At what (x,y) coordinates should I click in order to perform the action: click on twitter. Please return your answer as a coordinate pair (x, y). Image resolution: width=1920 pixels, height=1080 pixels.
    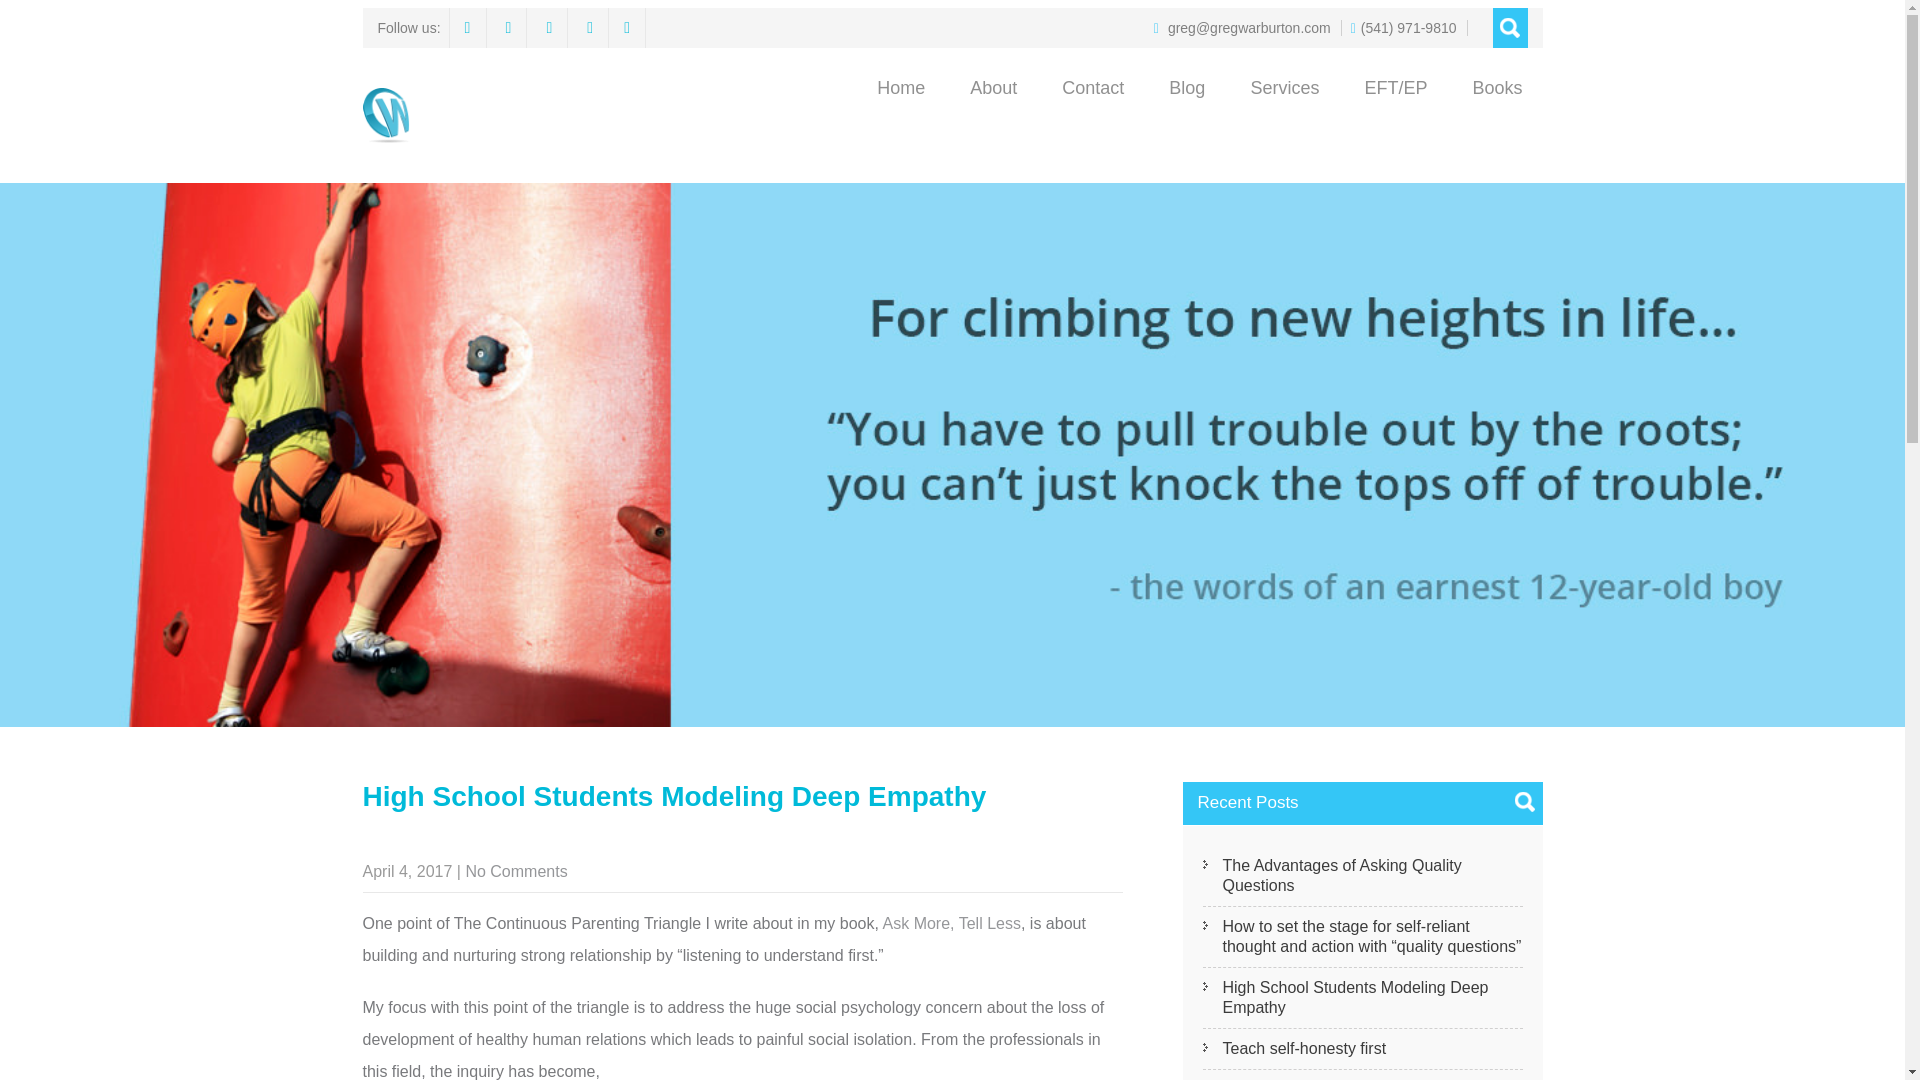
    Looking at the image, I should click on (508, 27).